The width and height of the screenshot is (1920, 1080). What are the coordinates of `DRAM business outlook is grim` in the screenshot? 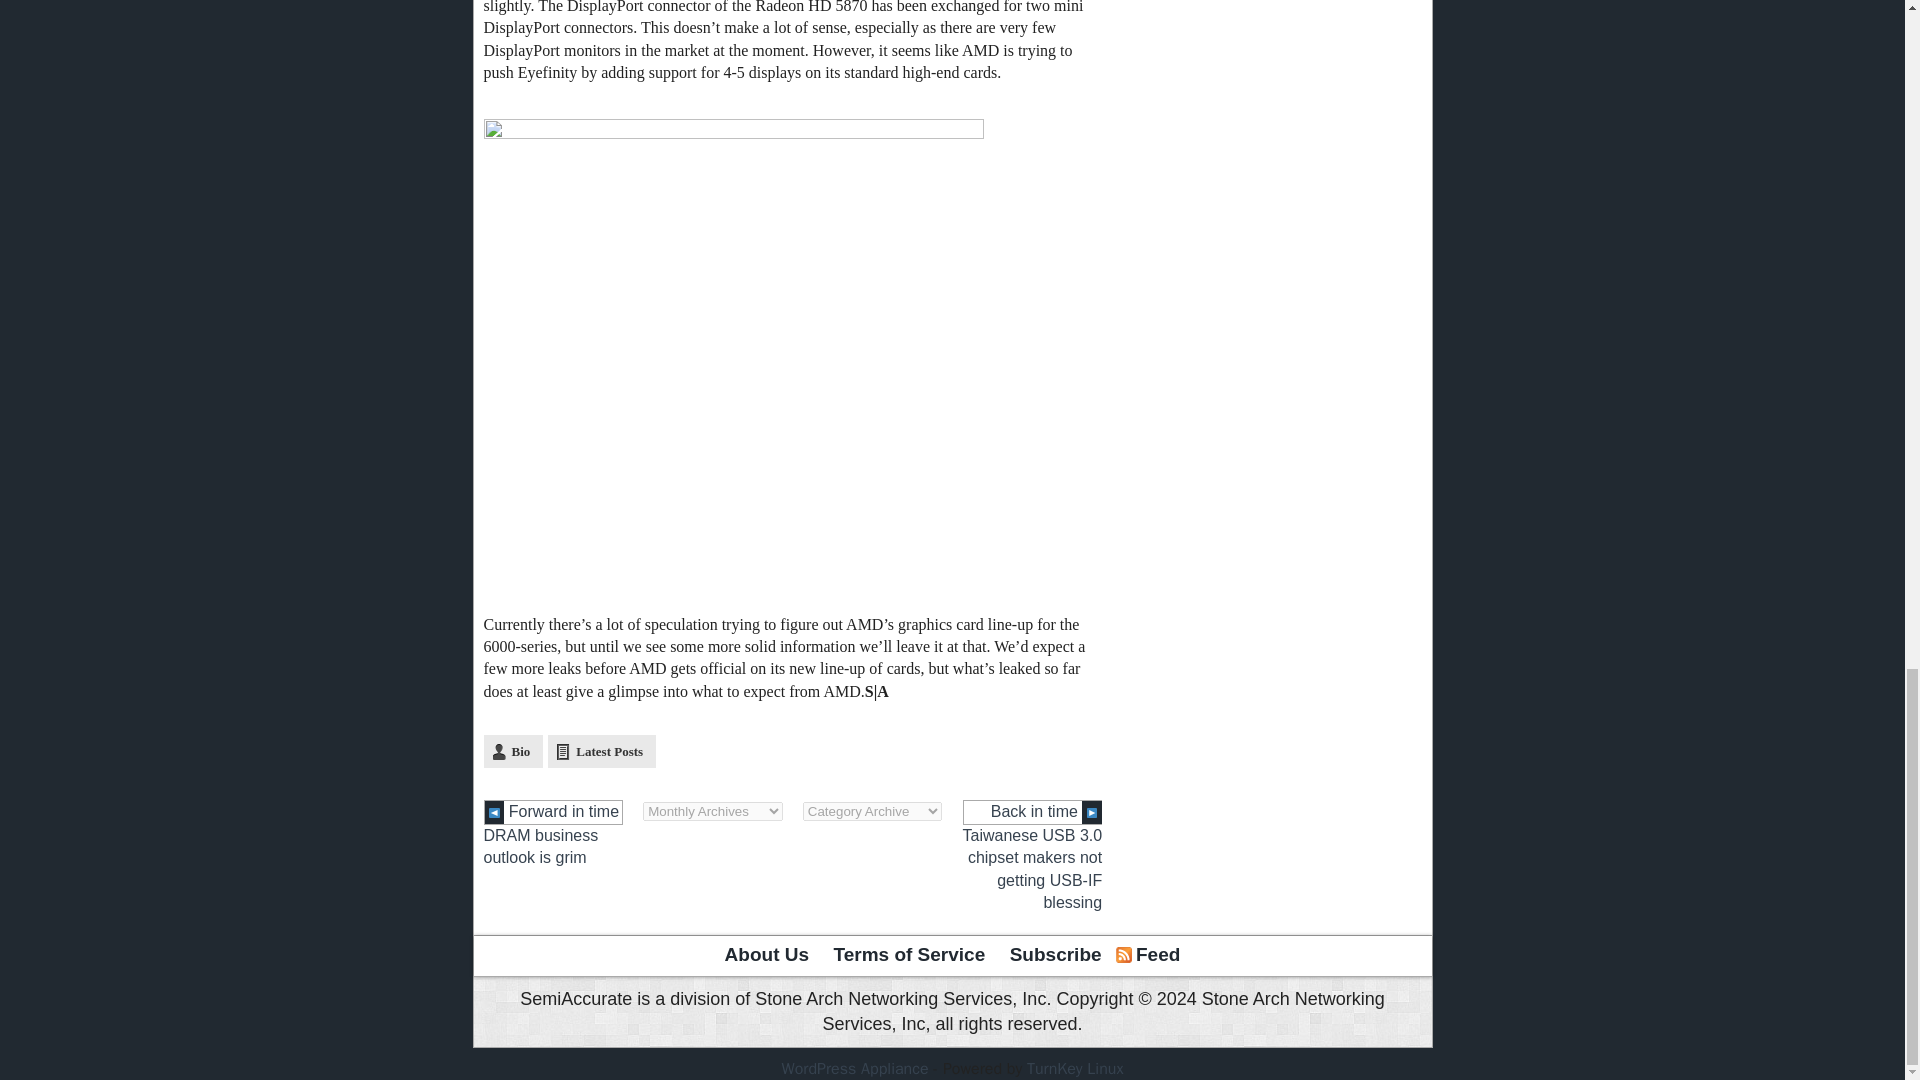 It's located at (541, 846).